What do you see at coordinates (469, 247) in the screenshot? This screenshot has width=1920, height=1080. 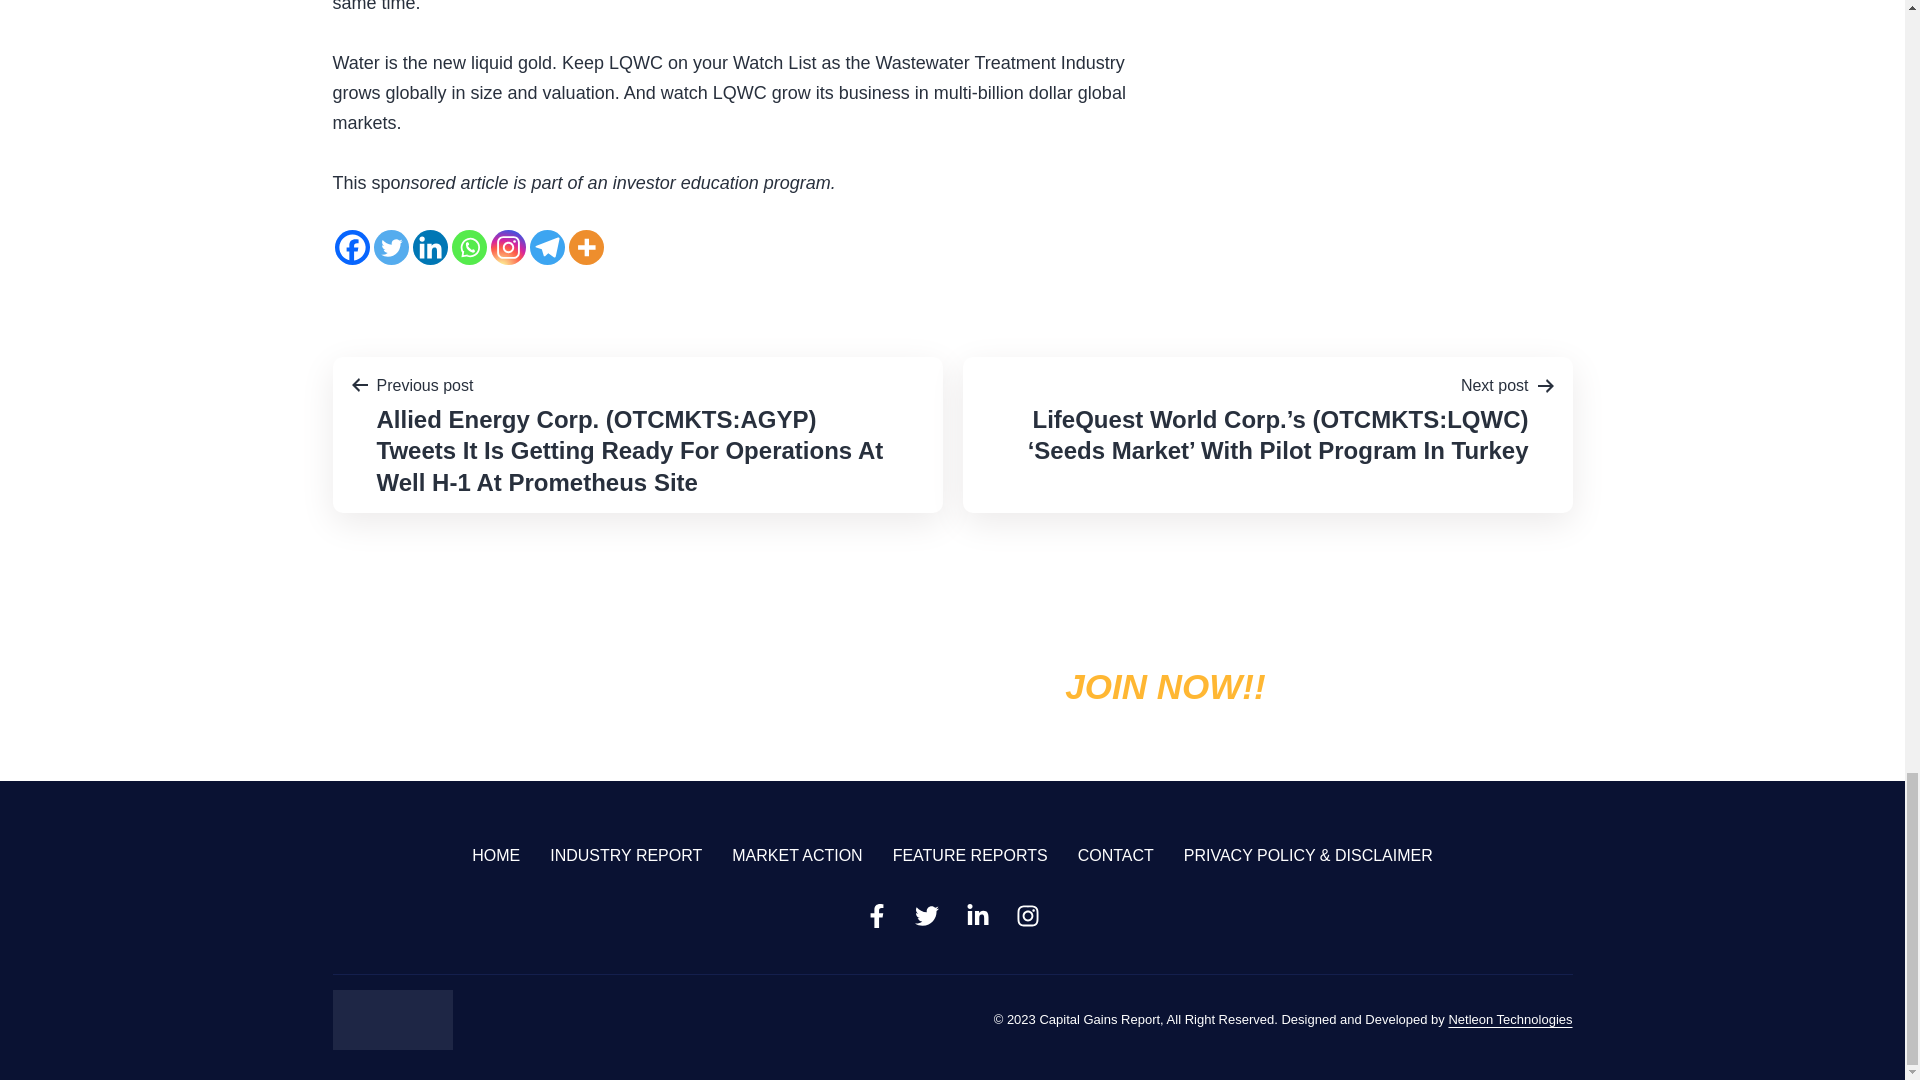 I see `Whatsapp` at bounding box center [469, 247].